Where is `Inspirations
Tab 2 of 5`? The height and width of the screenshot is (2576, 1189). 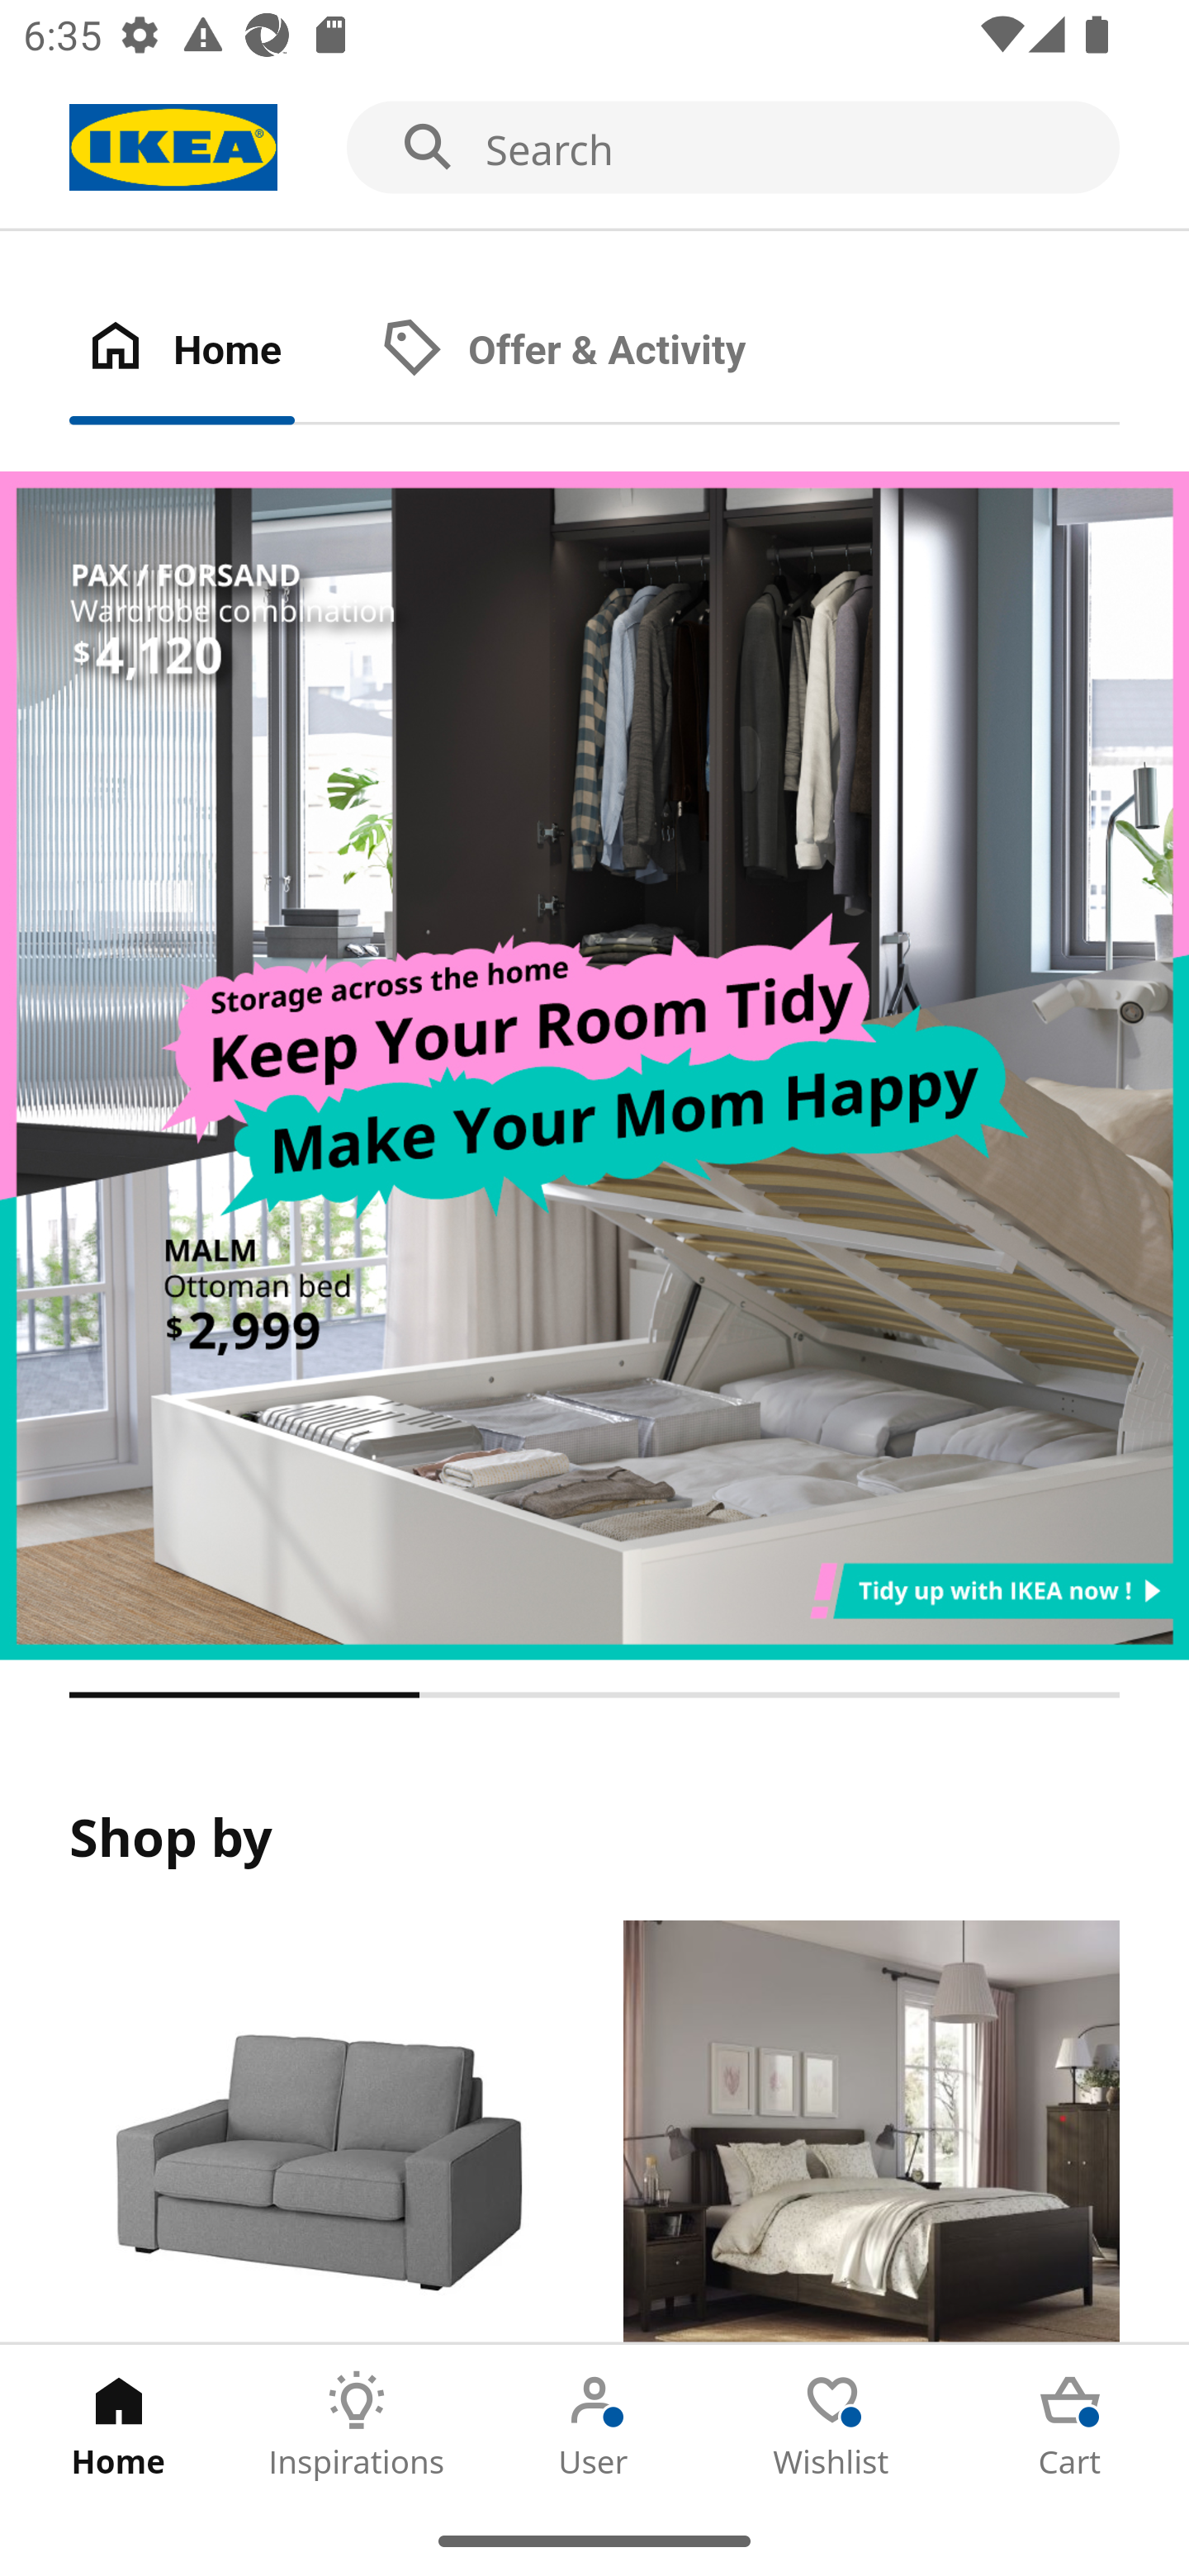 Inspirations
Tab 2 of 5 is located at coordinates (357, 2425).